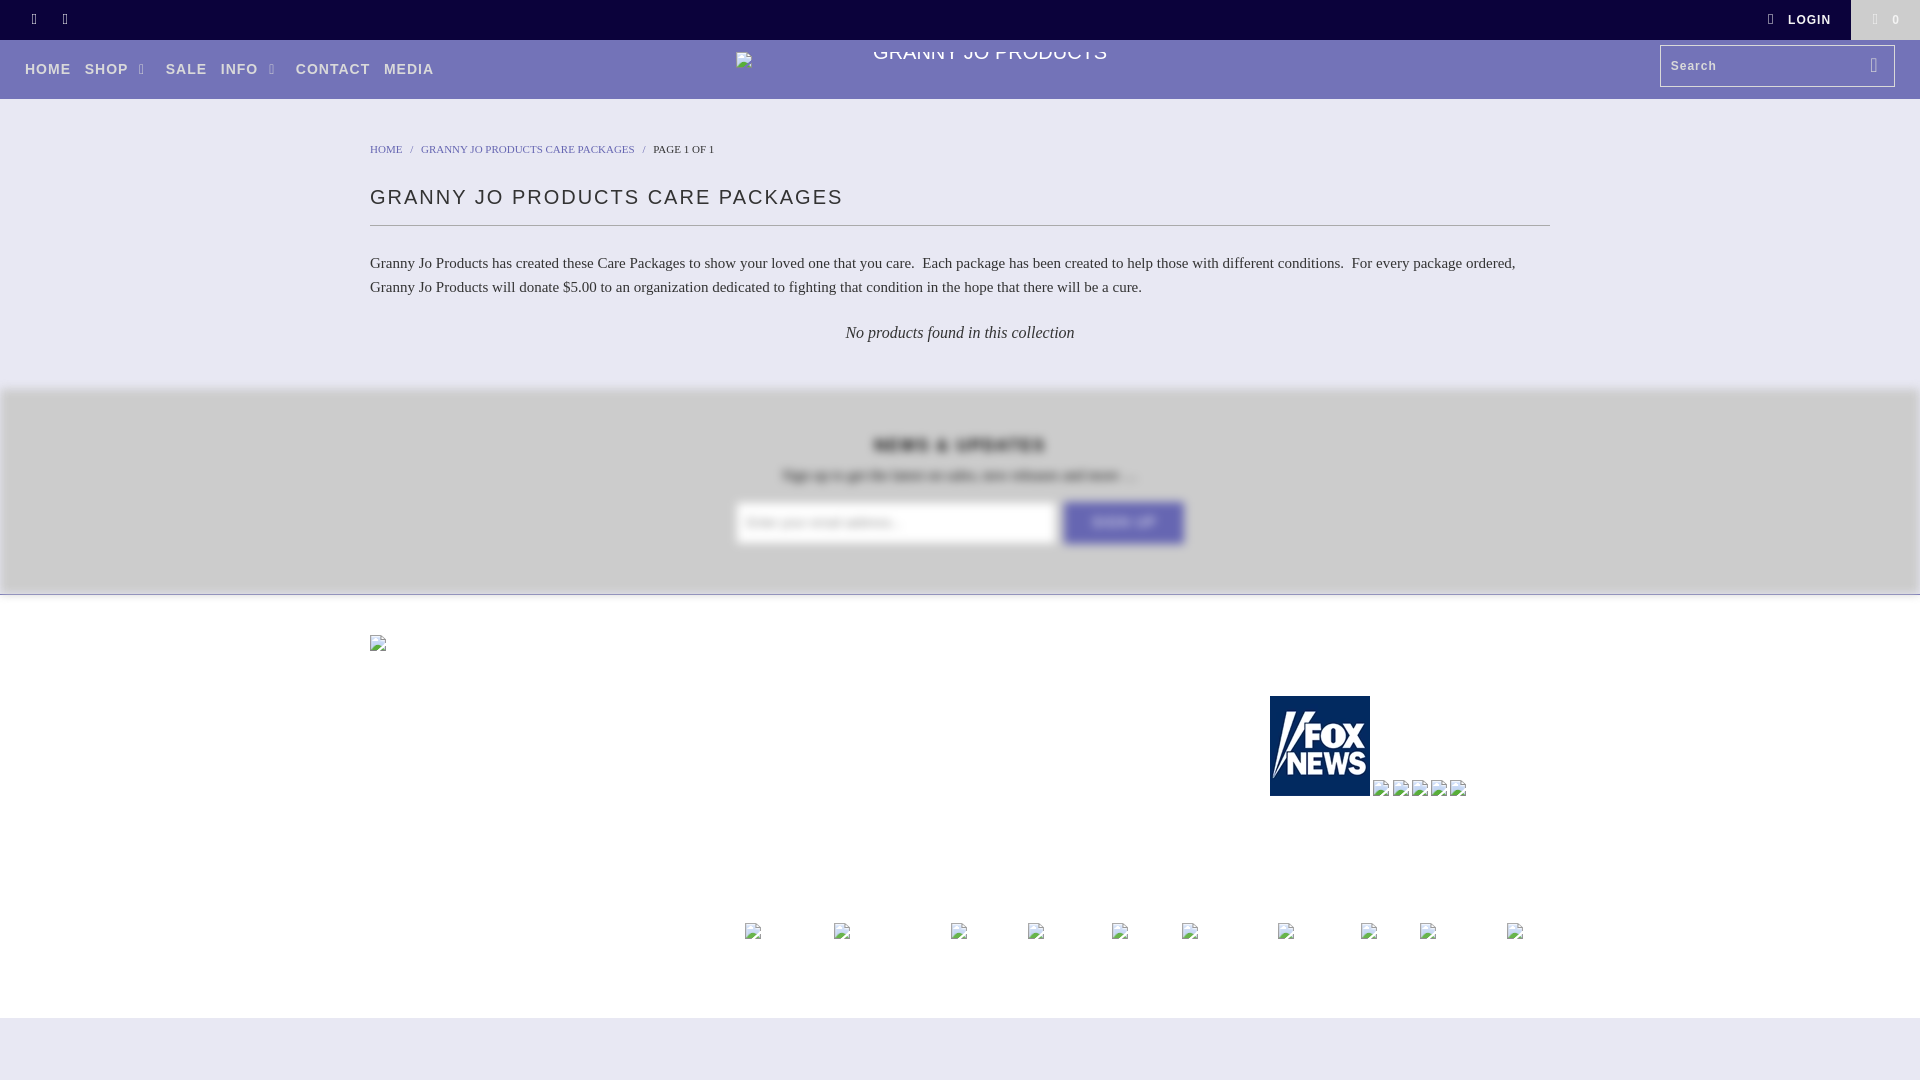 This screenshot has width=1920, height=1080. What do you see at coordinates (960, 59) in the screenshot?
I see `Granny Jo Products` at bounding box center [960, 59].